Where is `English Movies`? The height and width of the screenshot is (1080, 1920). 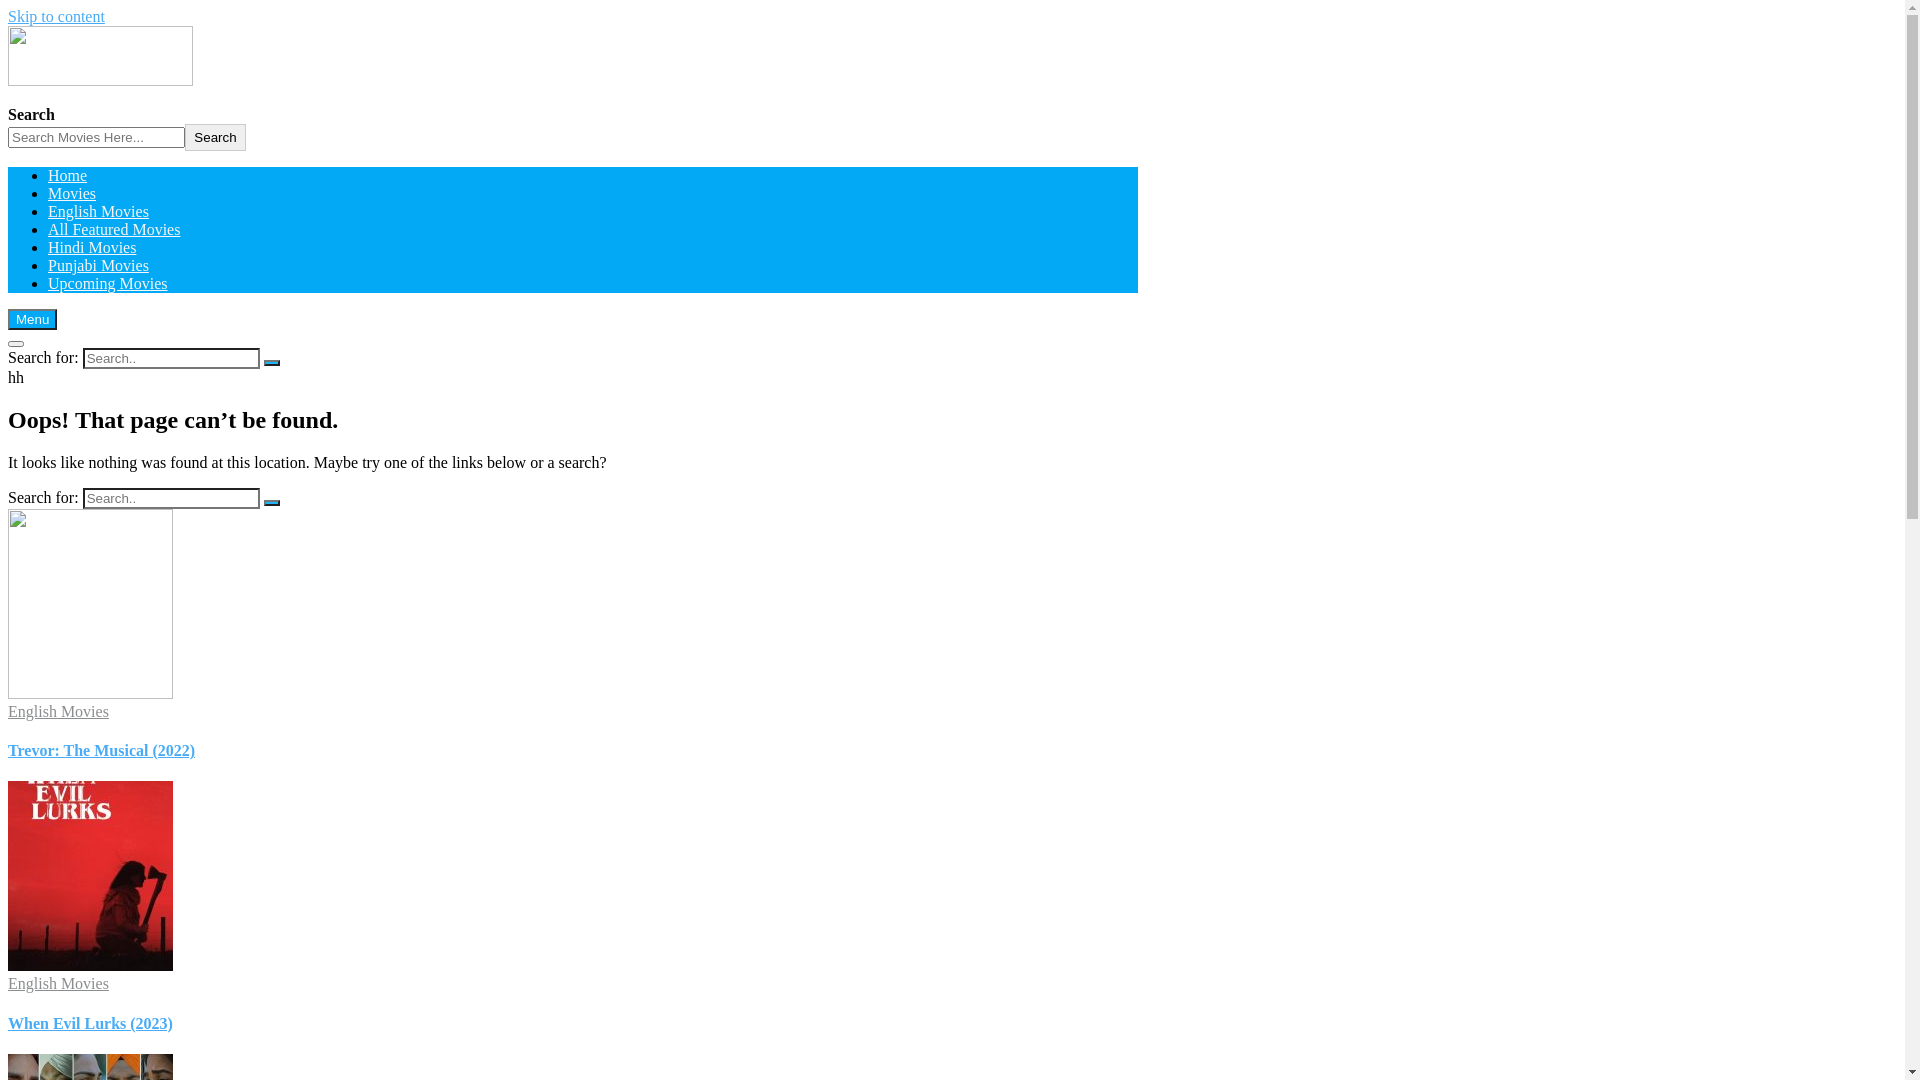 English Movies is located at coordinates (58, 712).